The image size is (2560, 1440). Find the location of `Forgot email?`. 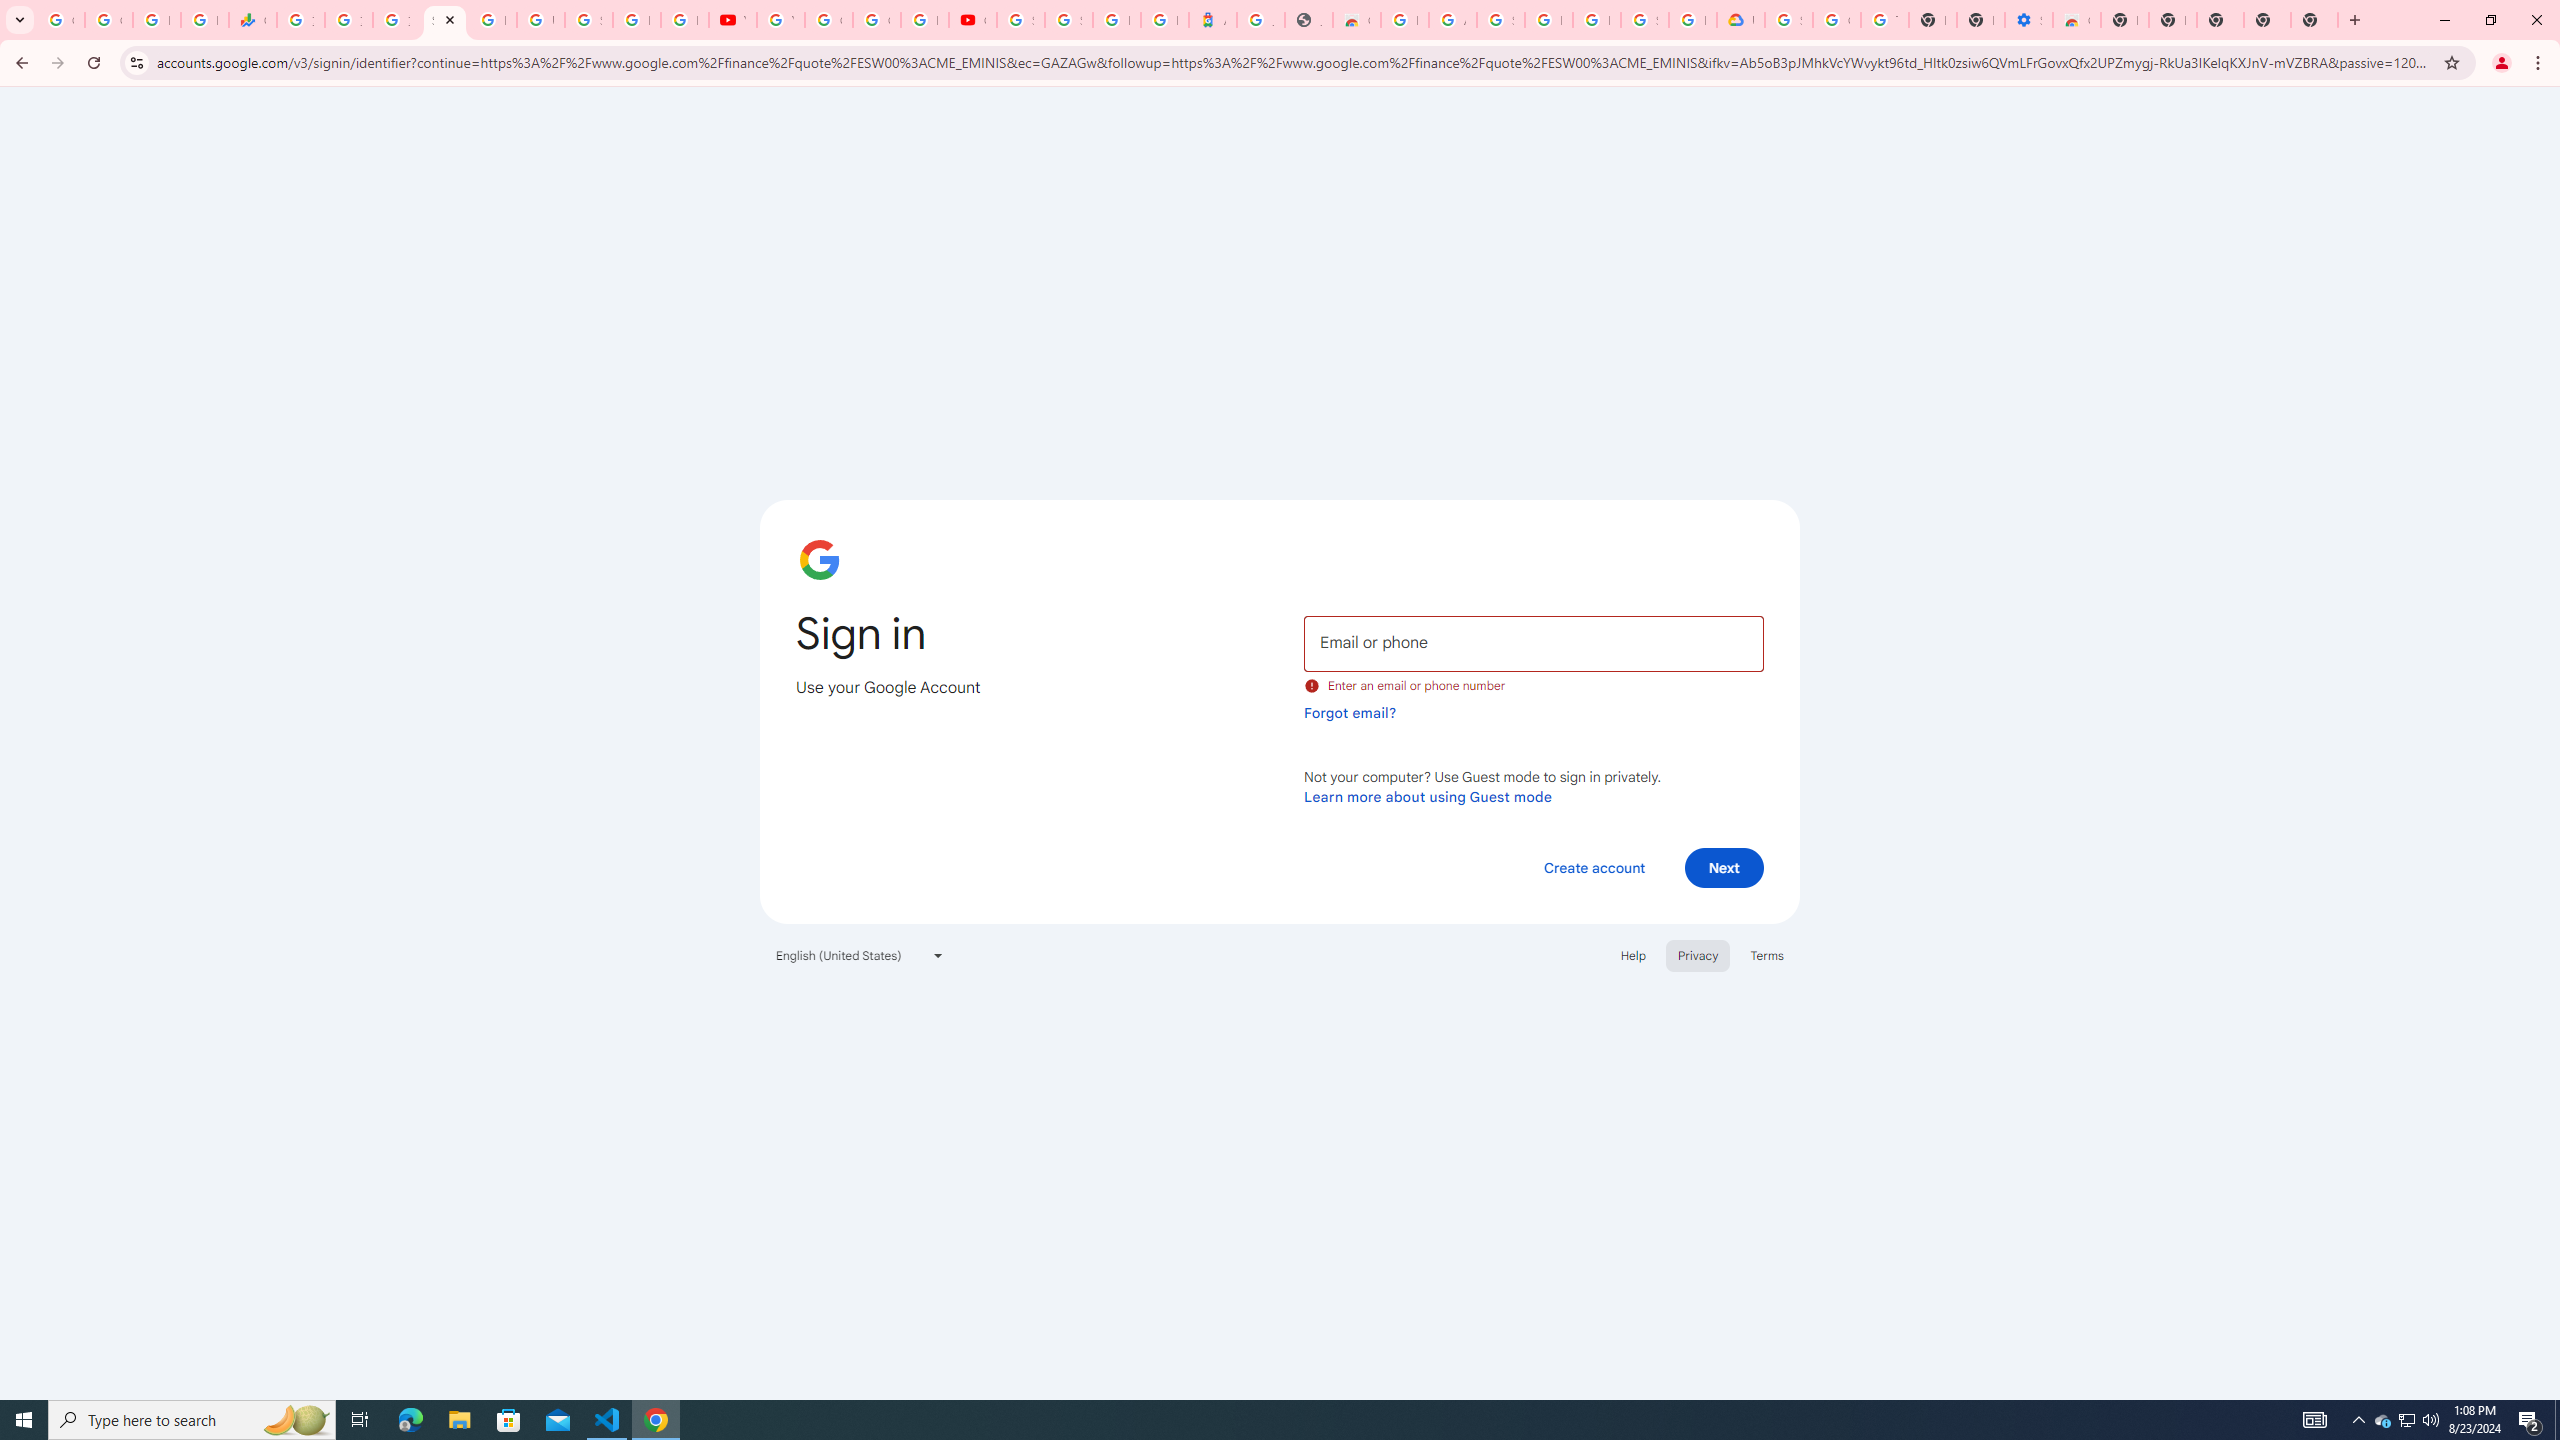

Forgot email? is located at coordinates (1350, 712).